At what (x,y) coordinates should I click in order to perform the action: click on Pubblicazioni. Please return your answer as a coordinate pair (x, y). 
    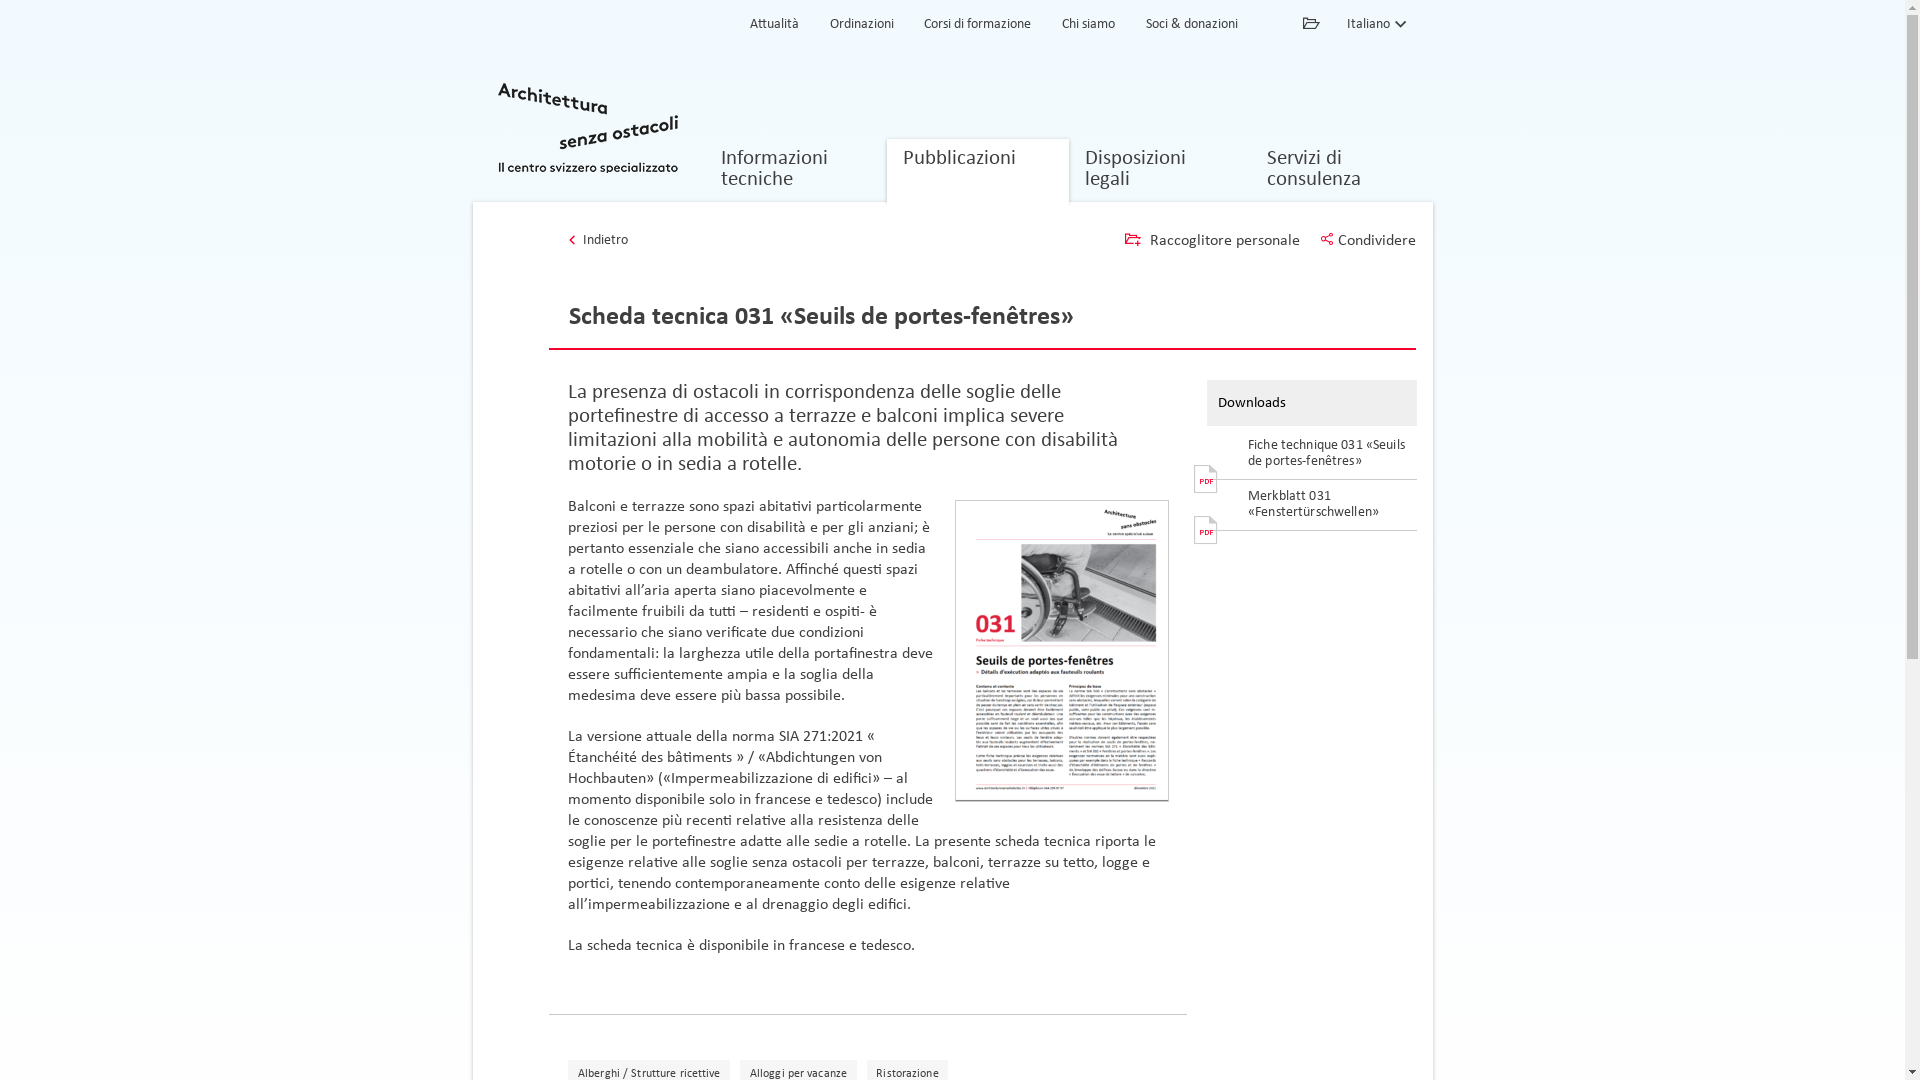
    Looking at the image, I should click on (977, 170).